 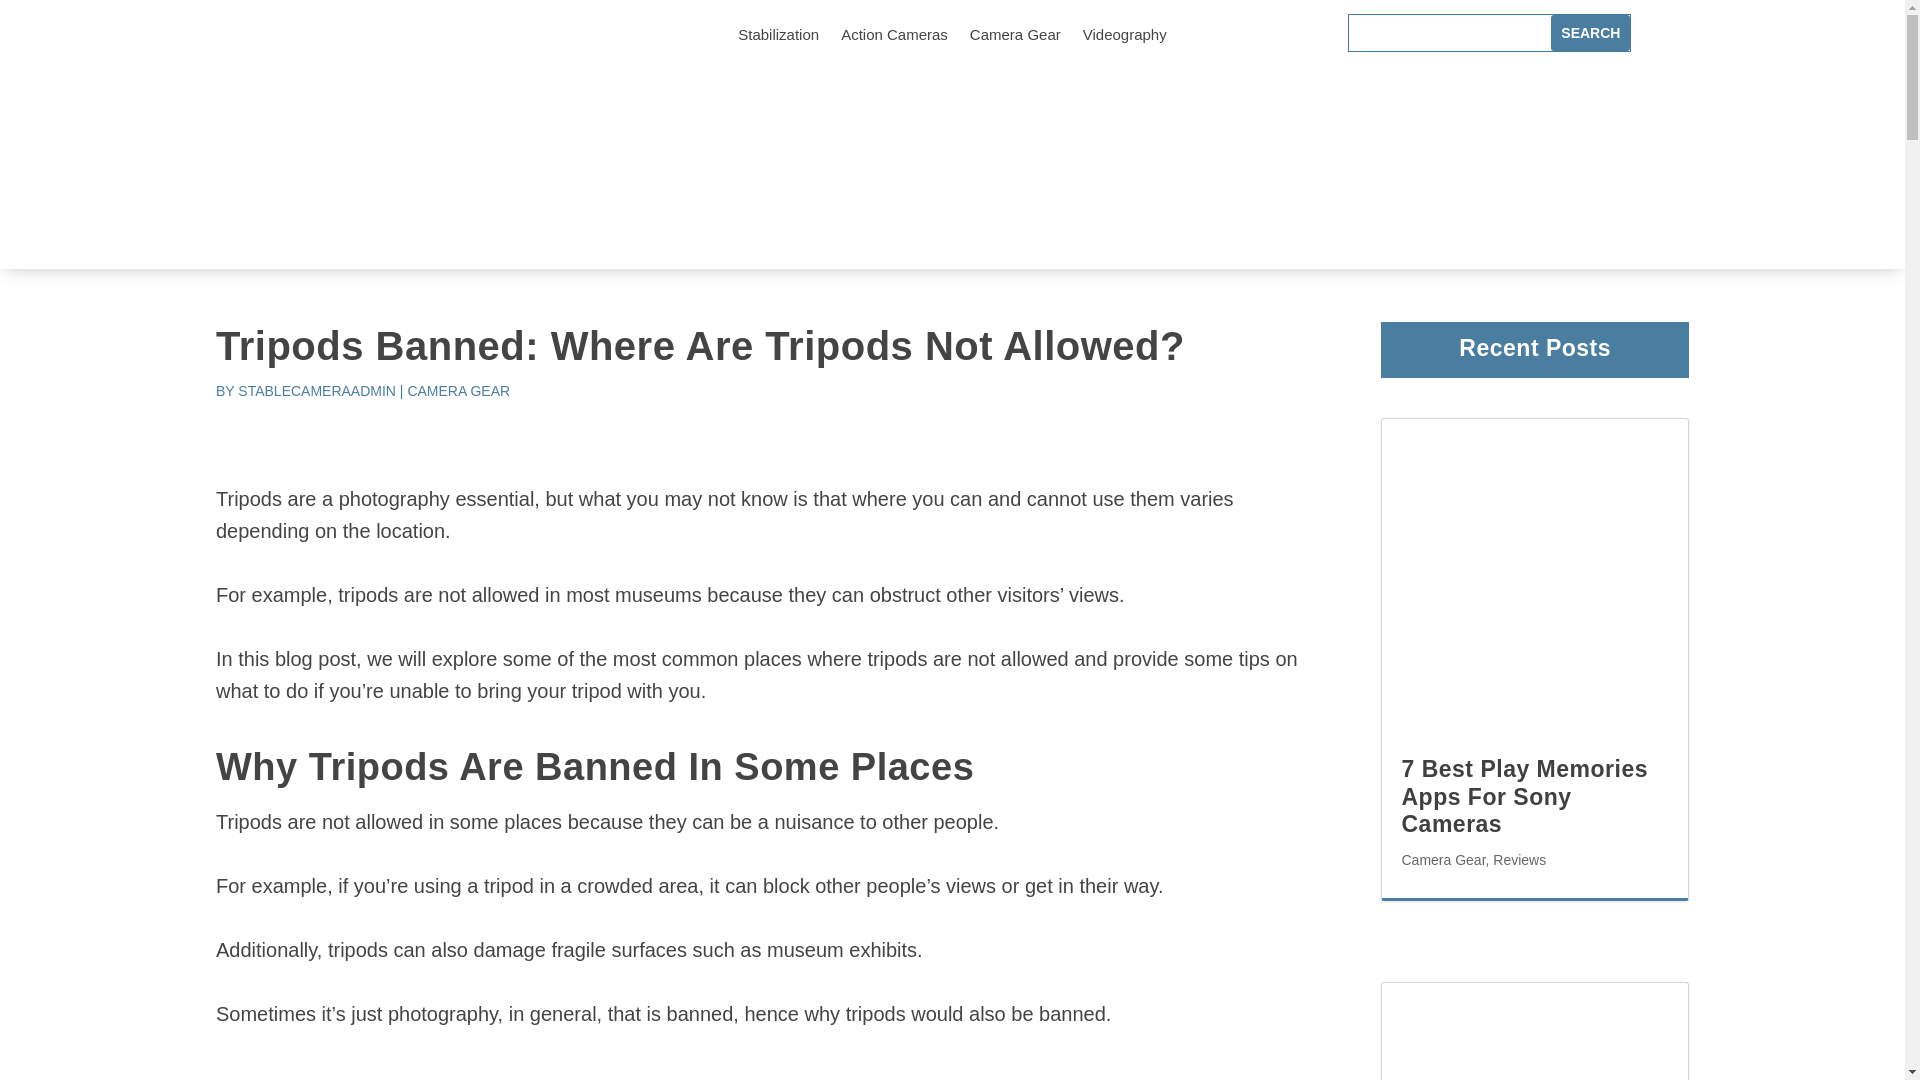 What do you see at coordinates (778, 38) in the screenshot?
I see `Stabilization` at bounding box center [778, 38].